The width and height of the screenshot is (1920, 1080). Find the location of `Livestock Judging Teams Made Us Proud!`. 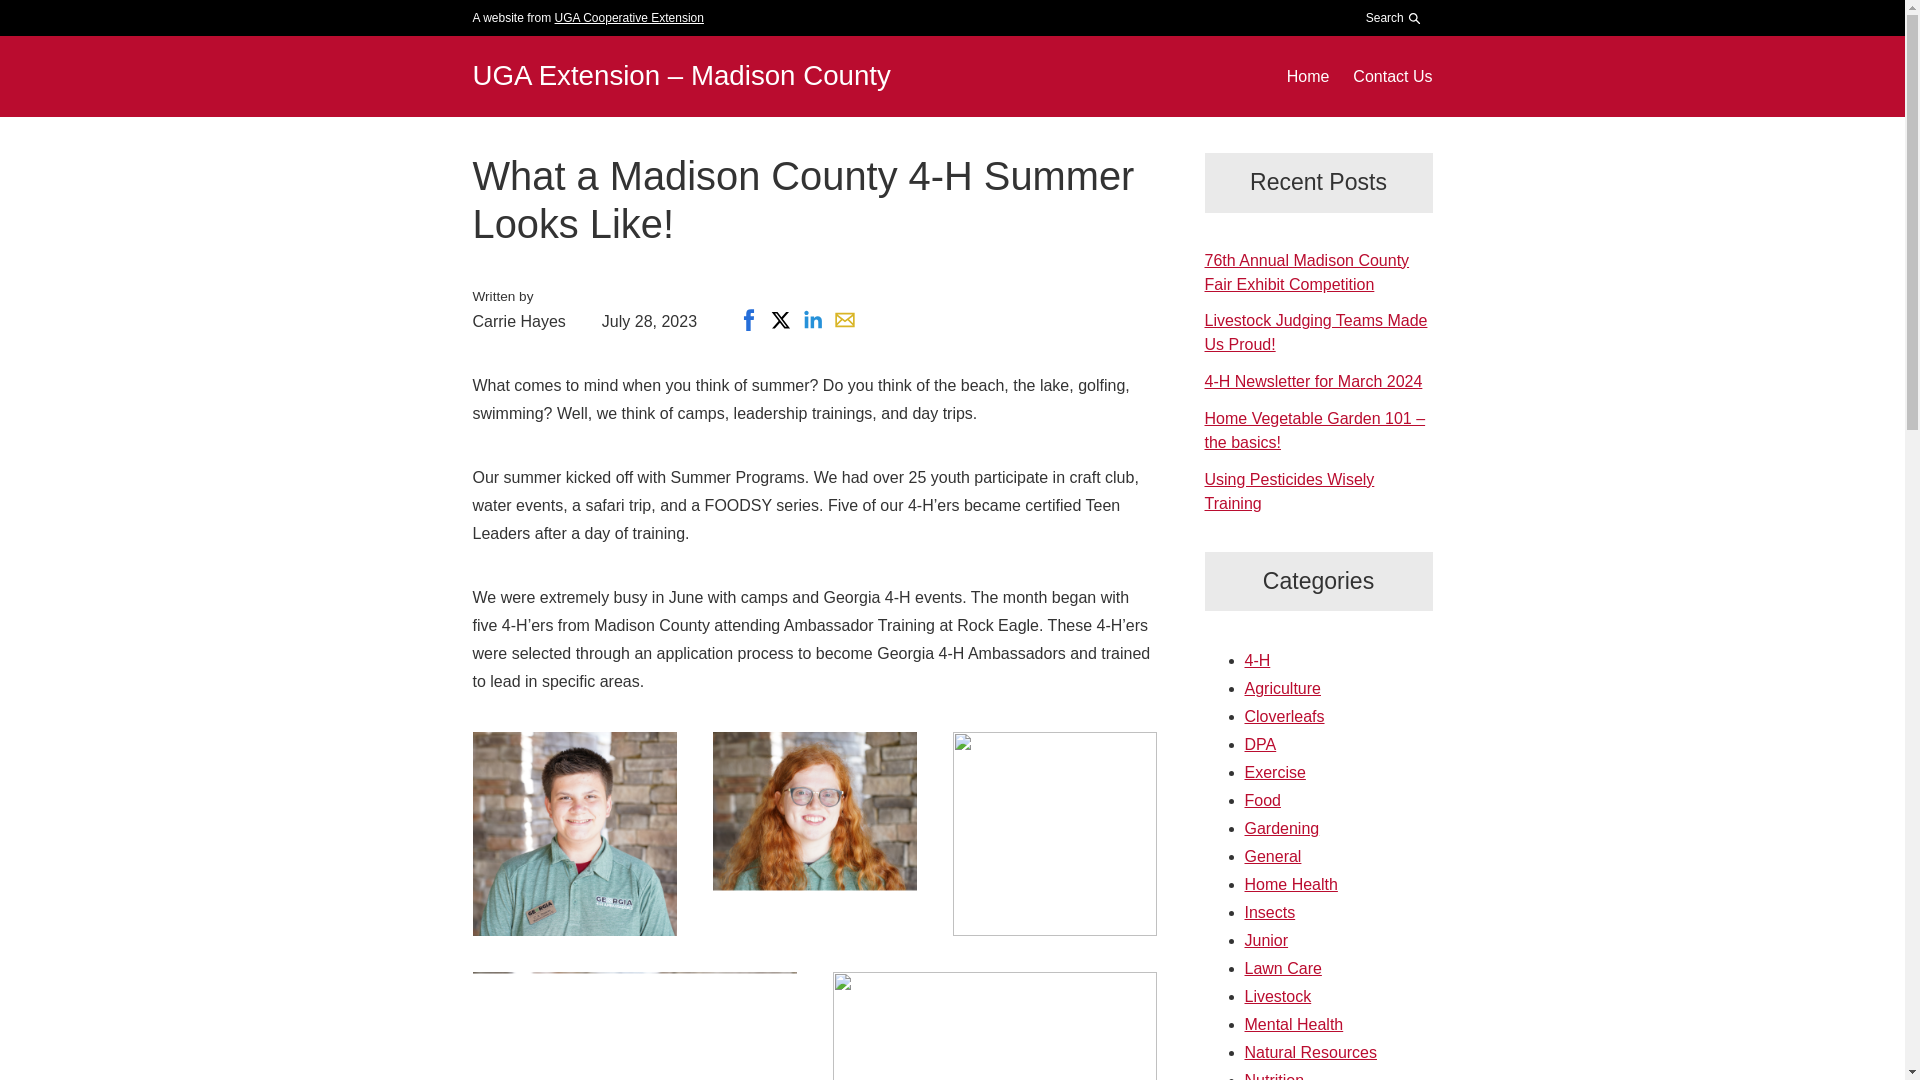

Livestock Judging Teams Made Us Proud! is located at coordinates (1314, 332).